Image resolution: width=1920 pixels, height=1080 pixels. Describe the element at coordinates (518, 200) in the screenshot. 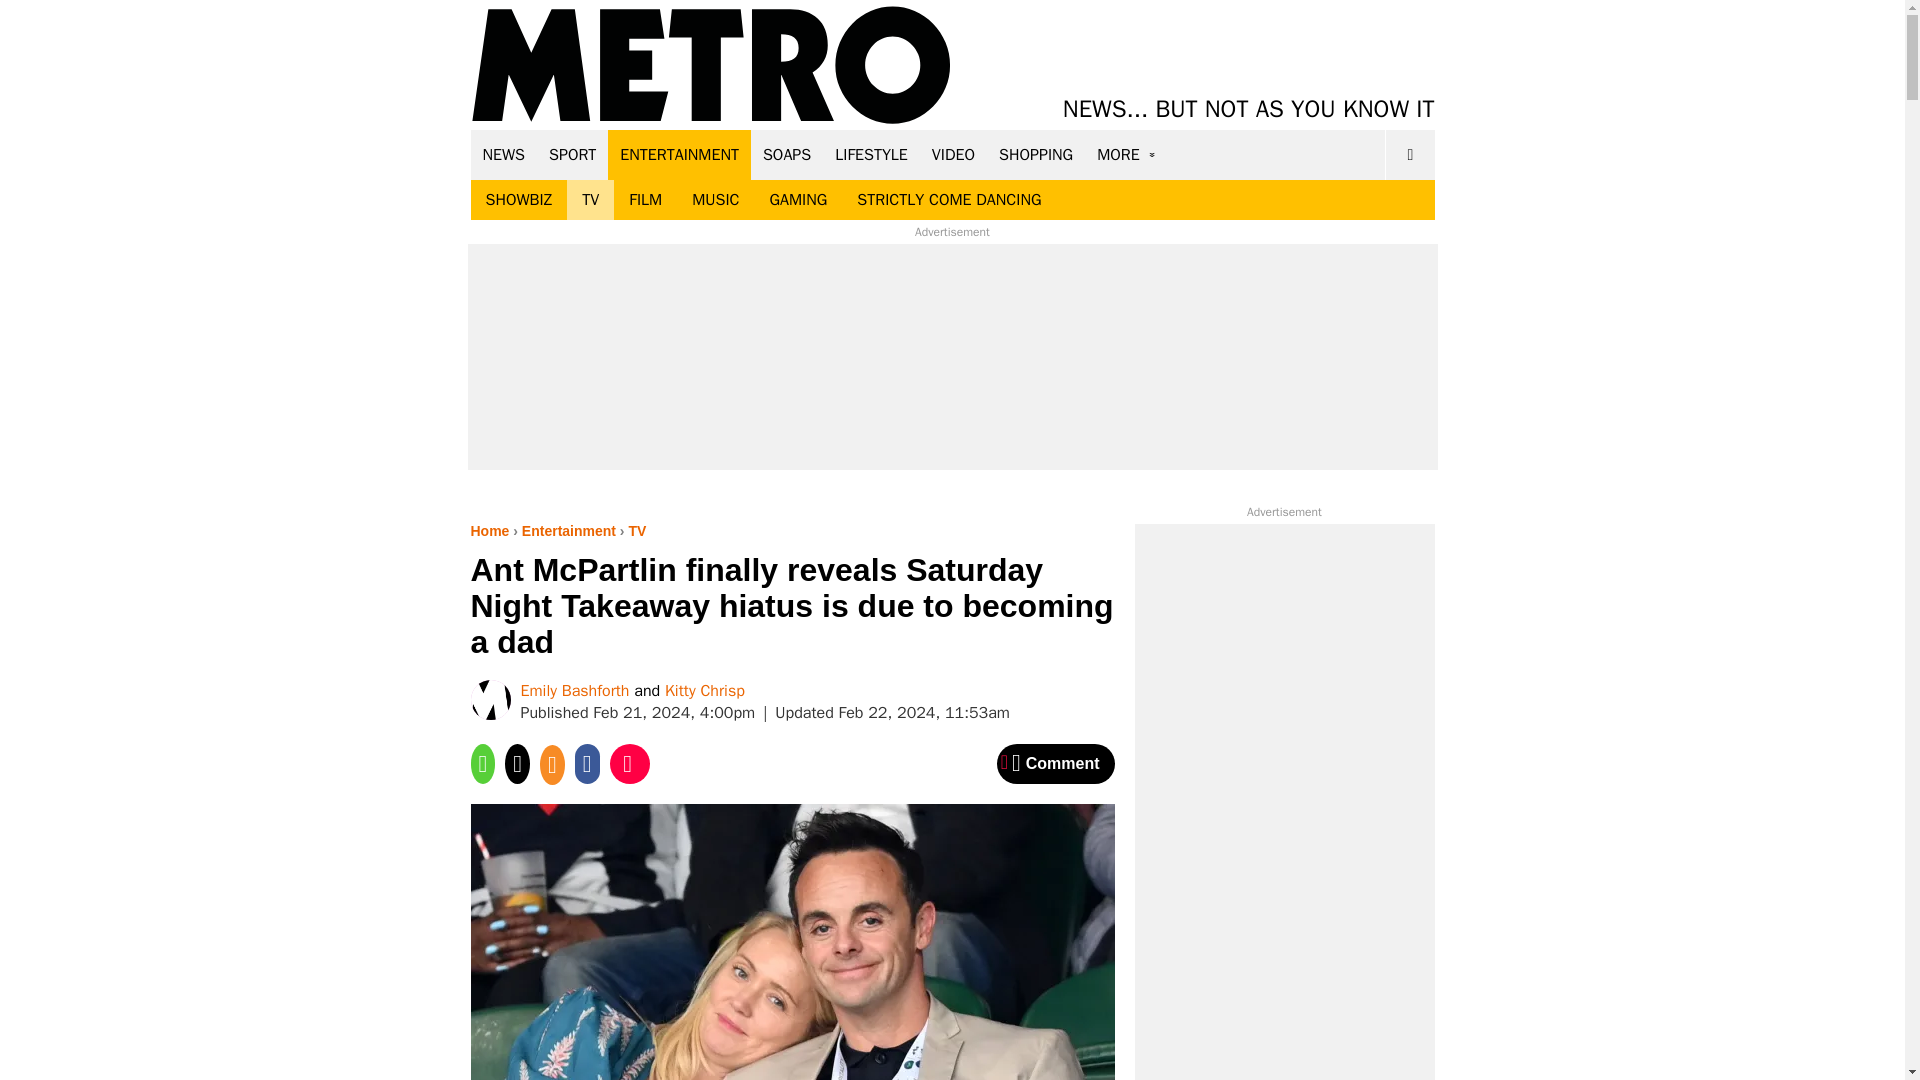

I see `SHOWBIZ` at that location.